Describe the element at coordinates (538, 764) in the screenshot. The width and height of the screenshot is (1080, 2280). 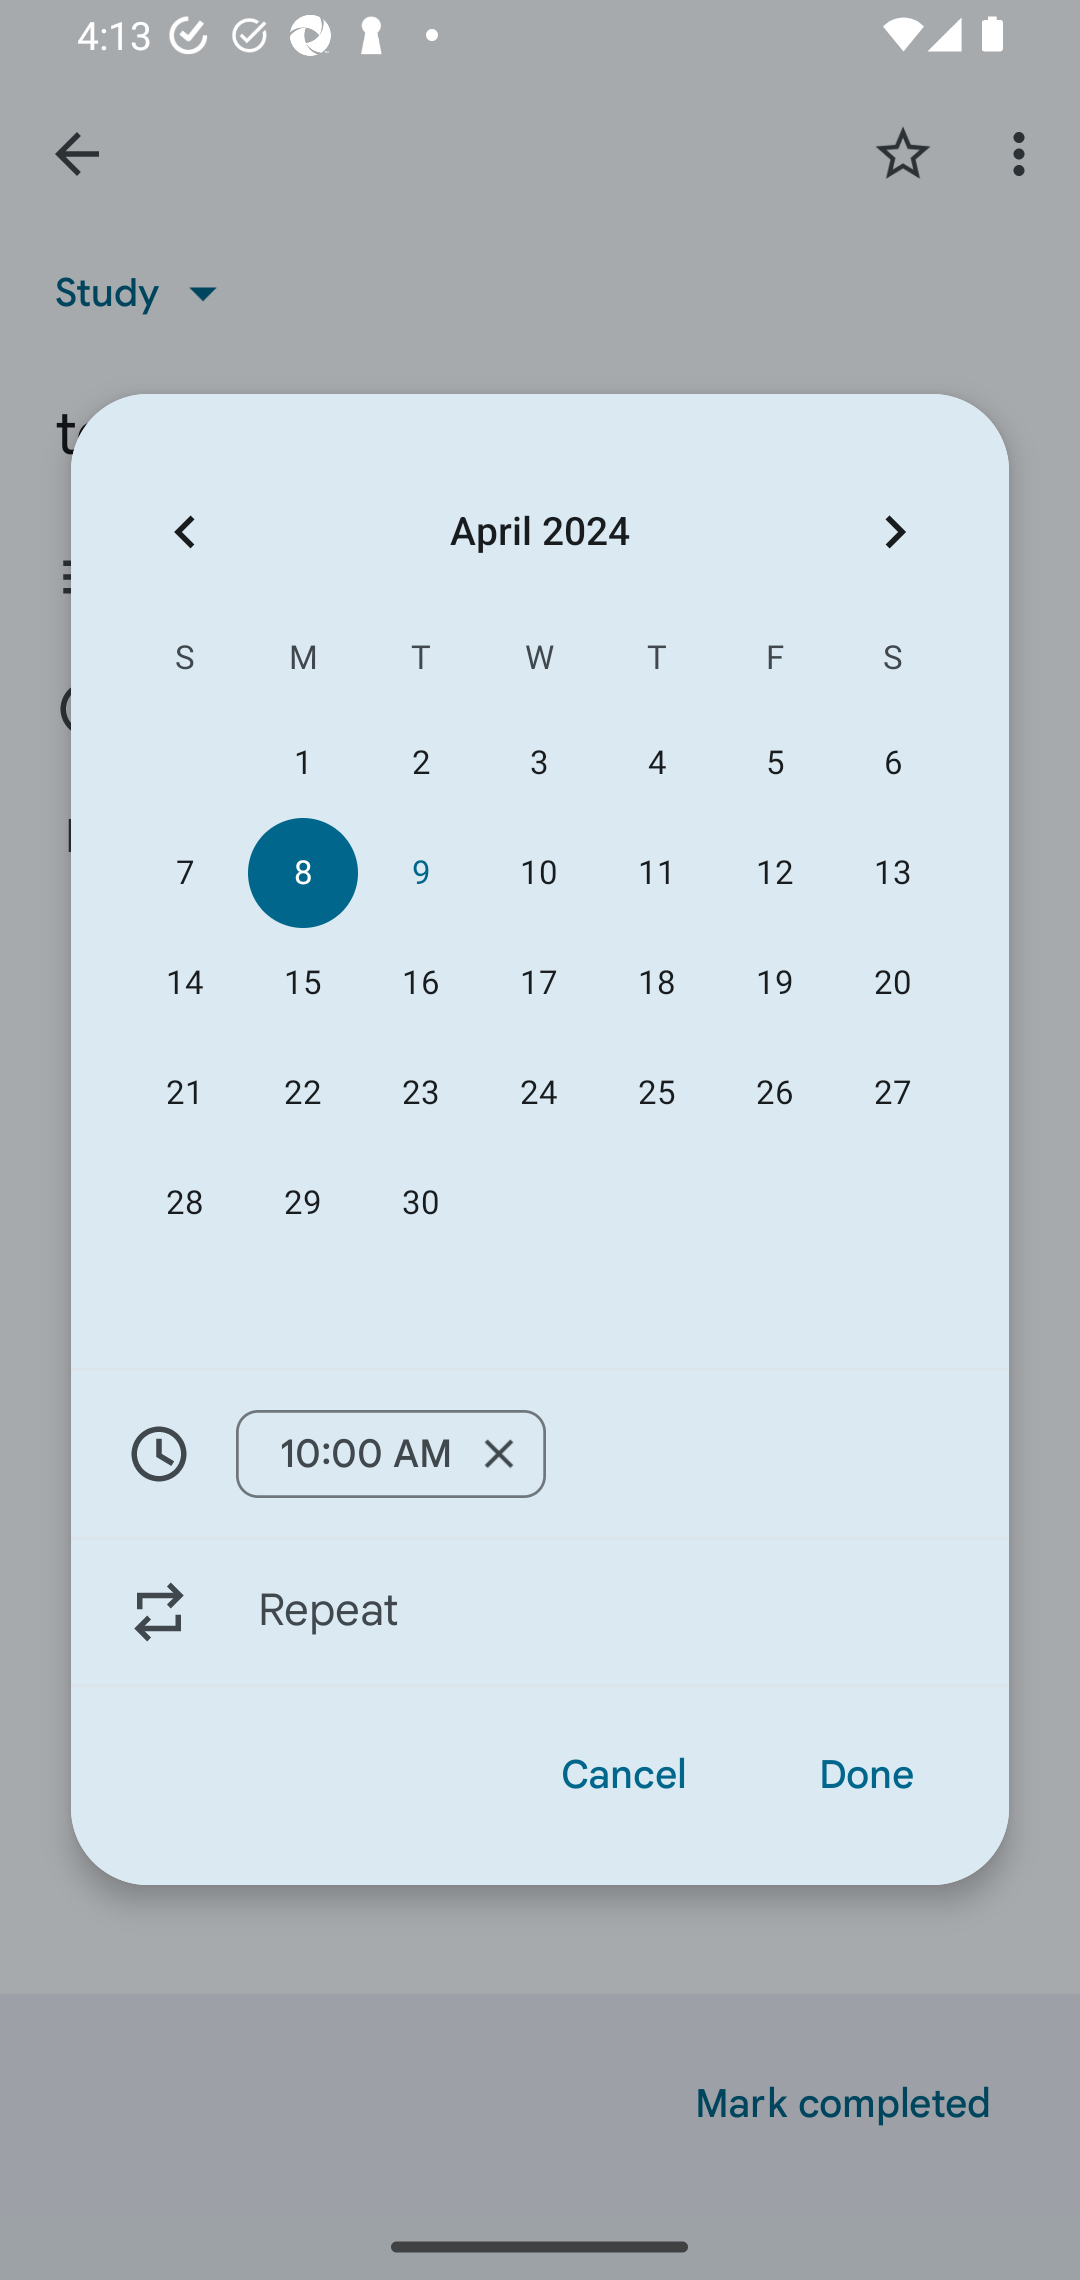
I see `3 03 April 2024` at that location.